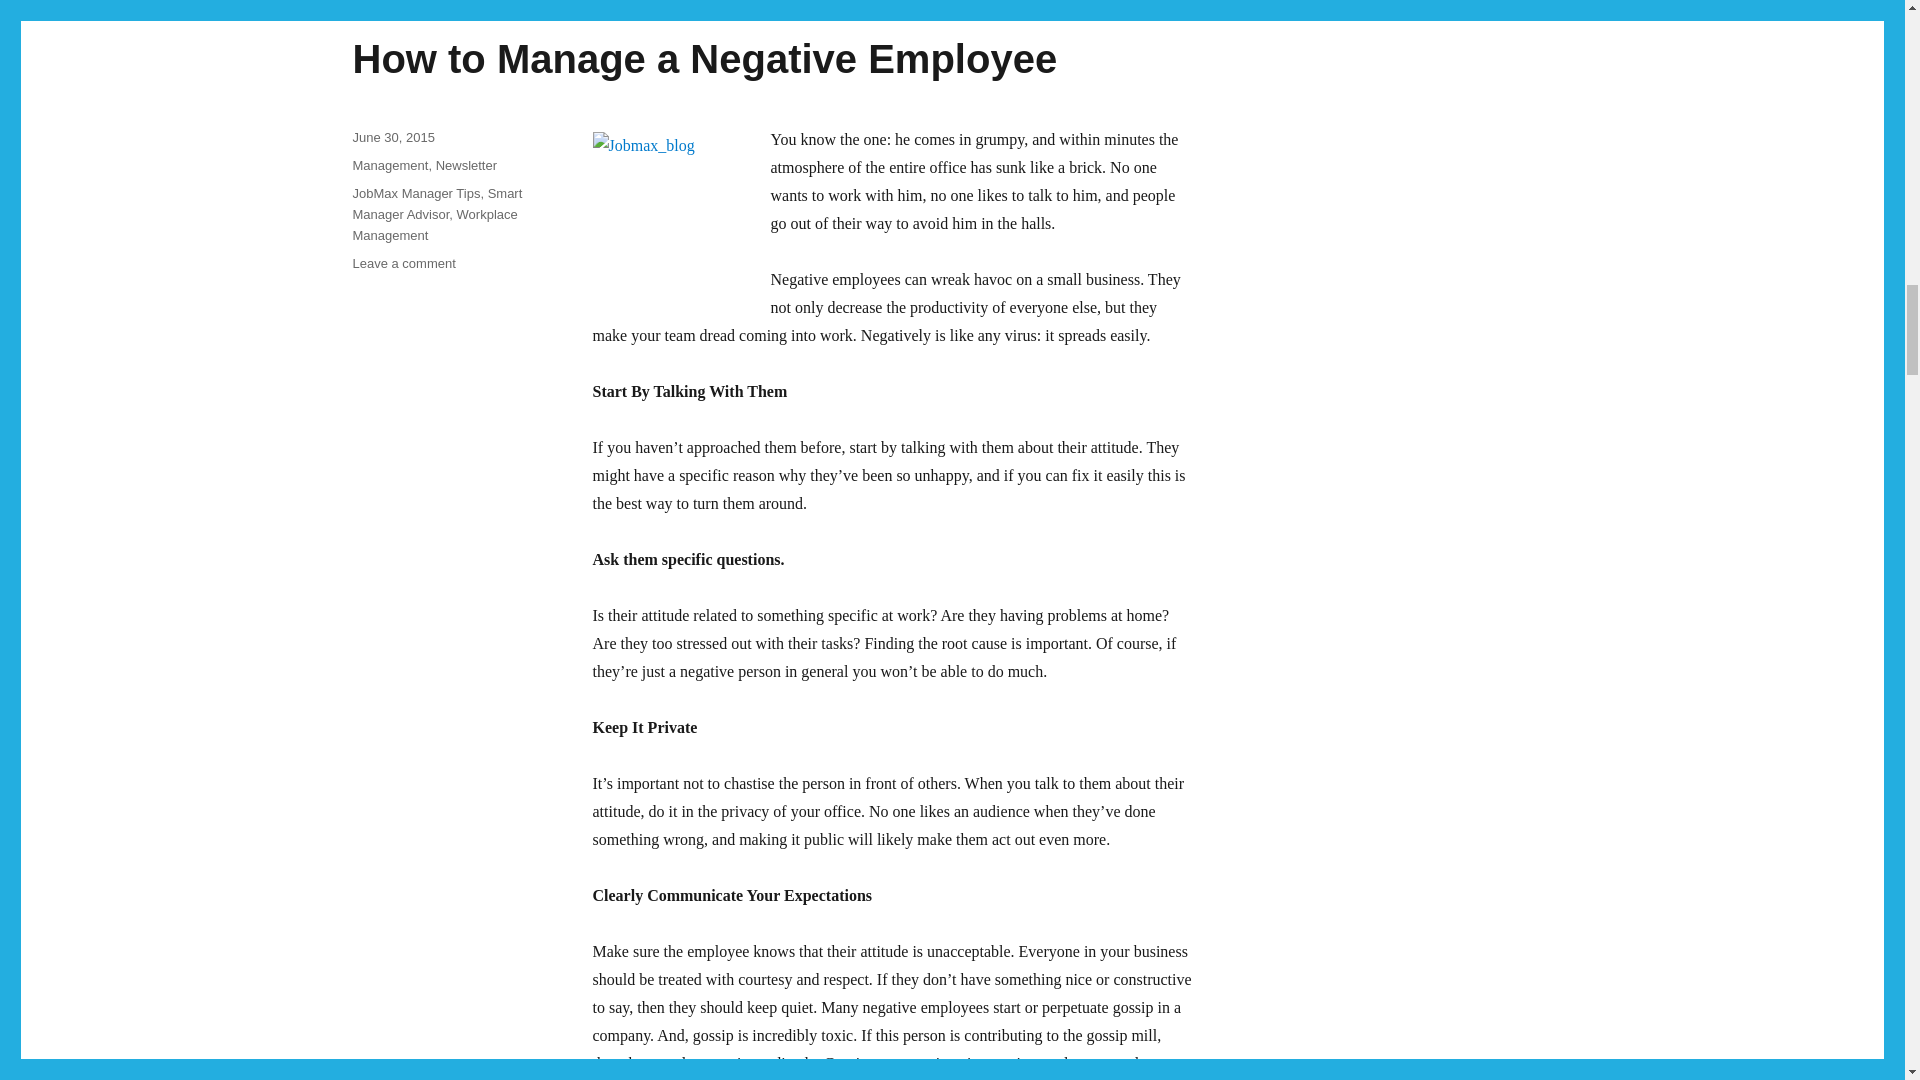 This screenshot has width=1920, height=1080. I want to click on Management, so click(390, 164).